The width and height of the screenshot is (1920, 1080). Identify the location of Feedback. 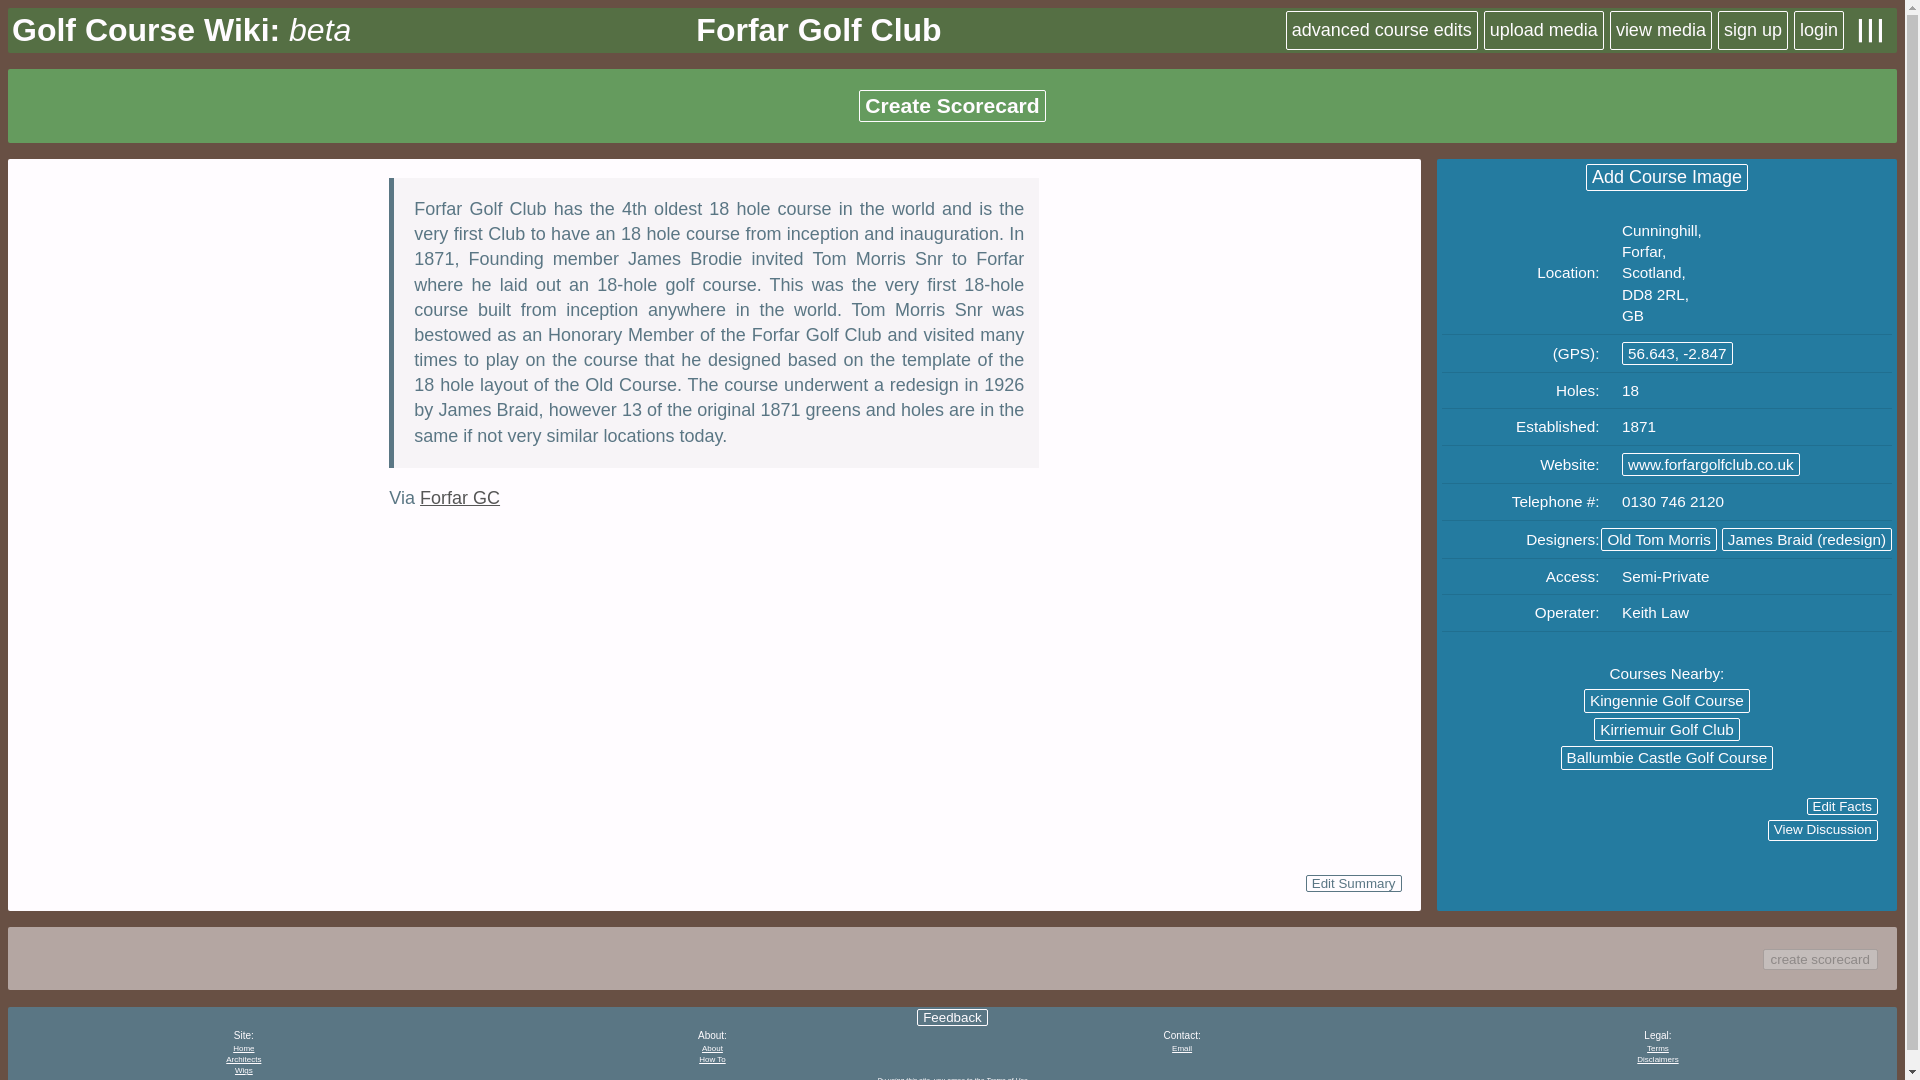
(952, 1017).